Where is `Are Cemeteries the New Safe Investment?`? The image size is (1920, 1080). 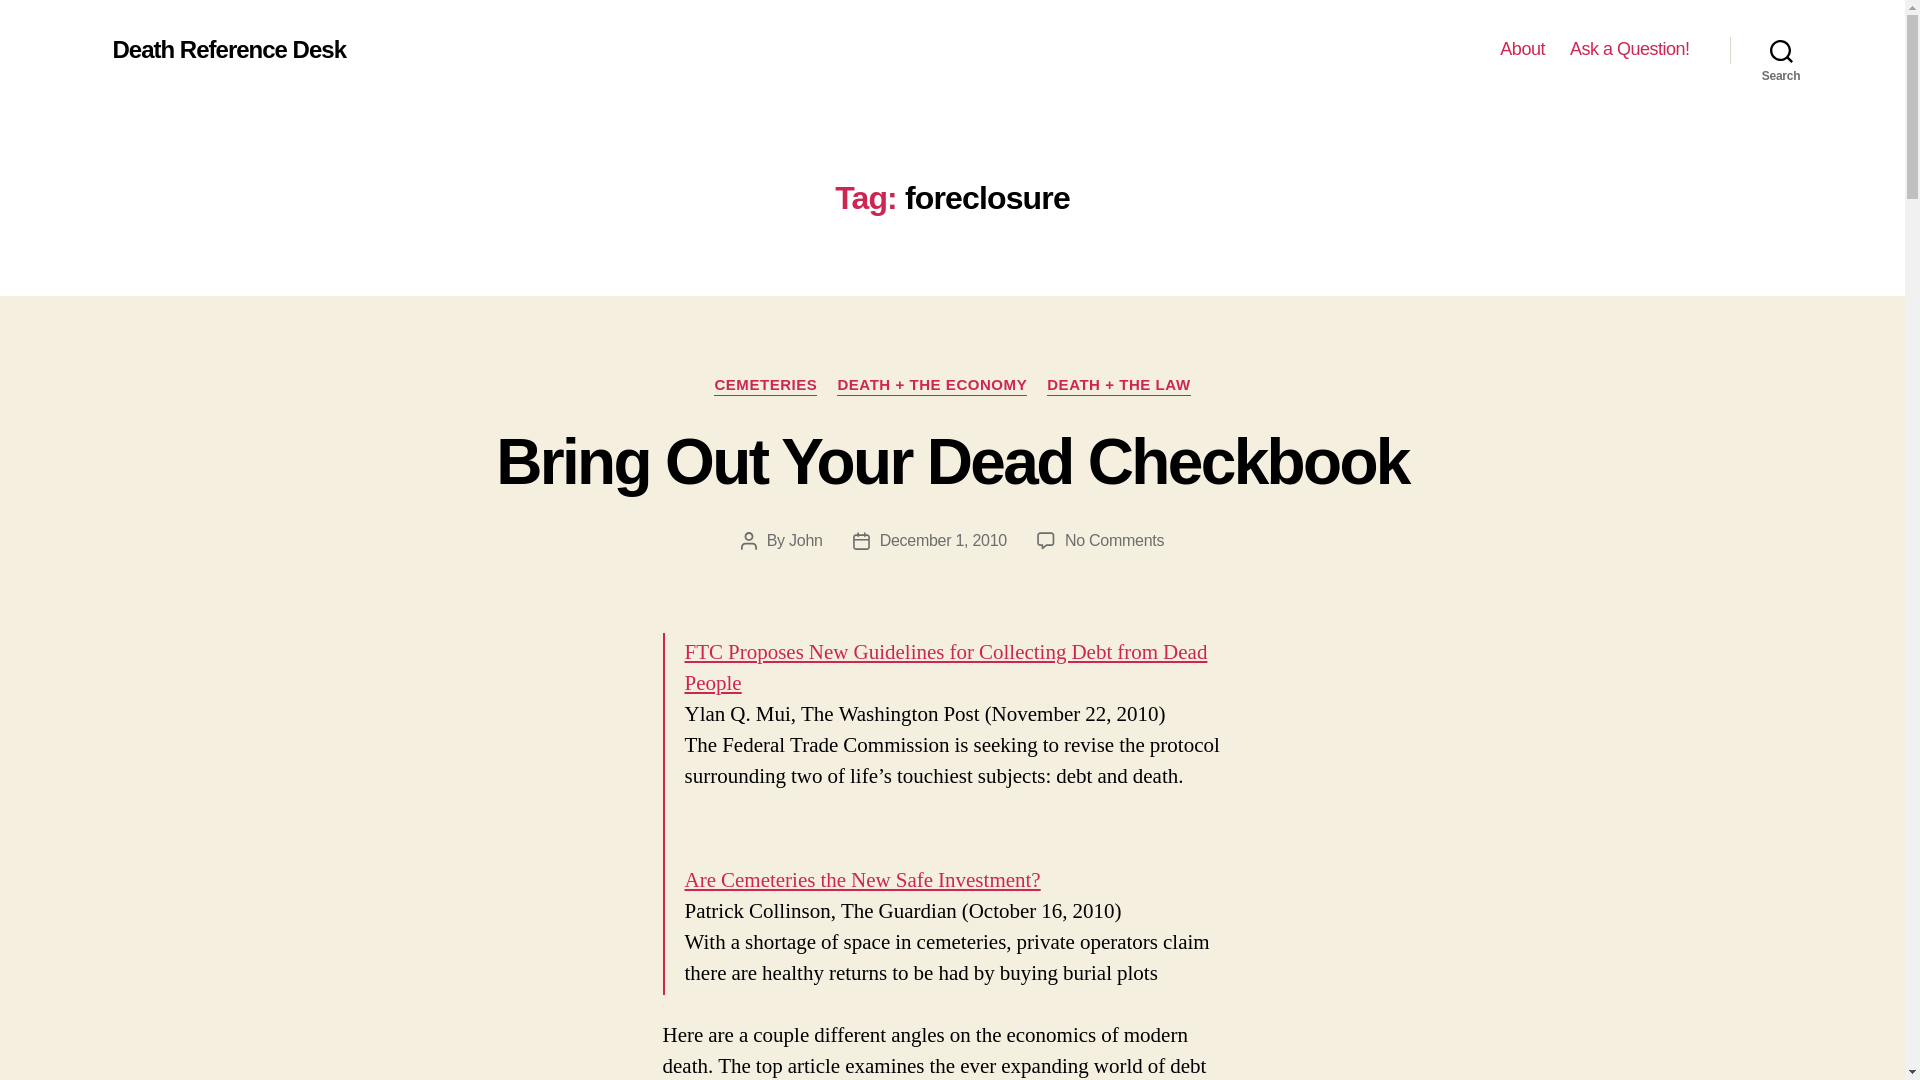 Are Cemeteries the New Safe Investment? is located at coordinates (1114, 540).